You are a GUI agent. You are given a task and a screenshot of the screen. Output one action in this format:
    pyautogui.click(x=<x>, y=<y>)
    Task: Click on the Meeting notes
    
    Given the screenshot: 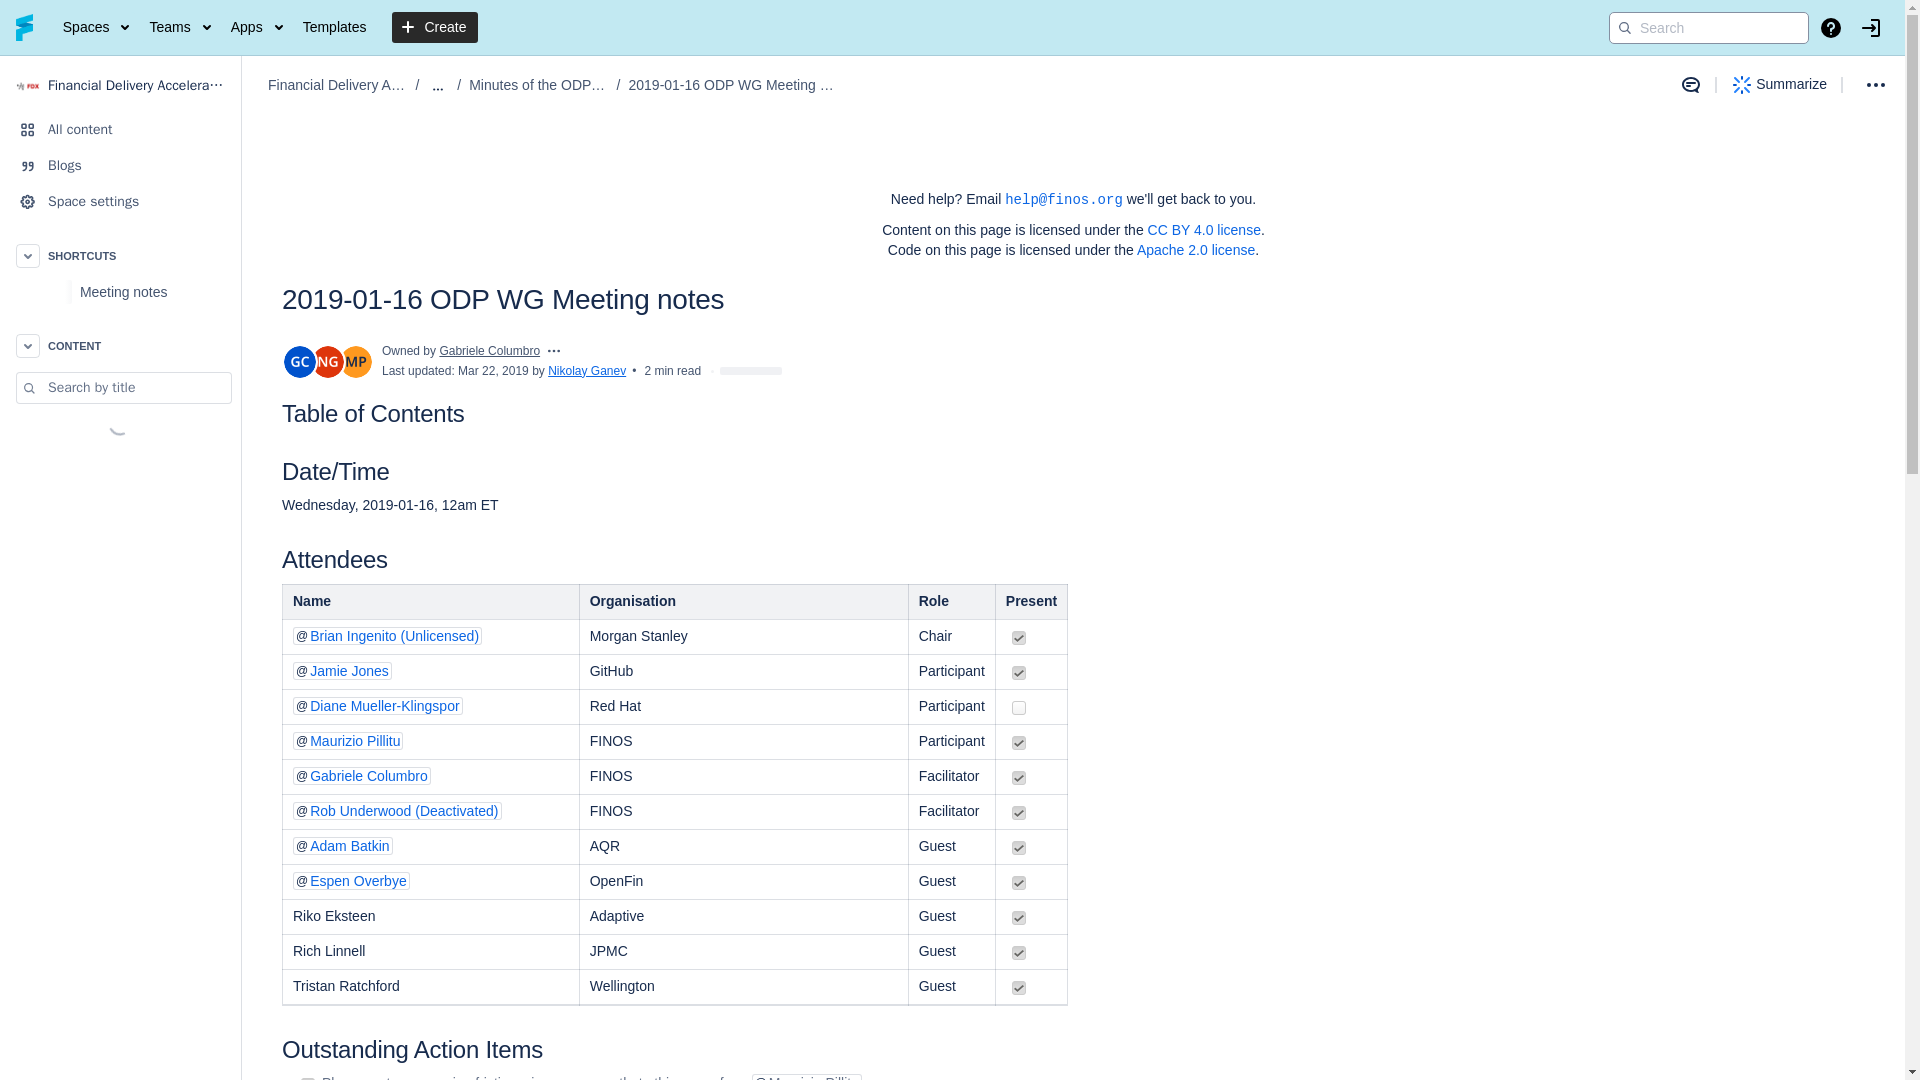 What is the action you would take?
    pyautogui.click(x=154, y=292)
    